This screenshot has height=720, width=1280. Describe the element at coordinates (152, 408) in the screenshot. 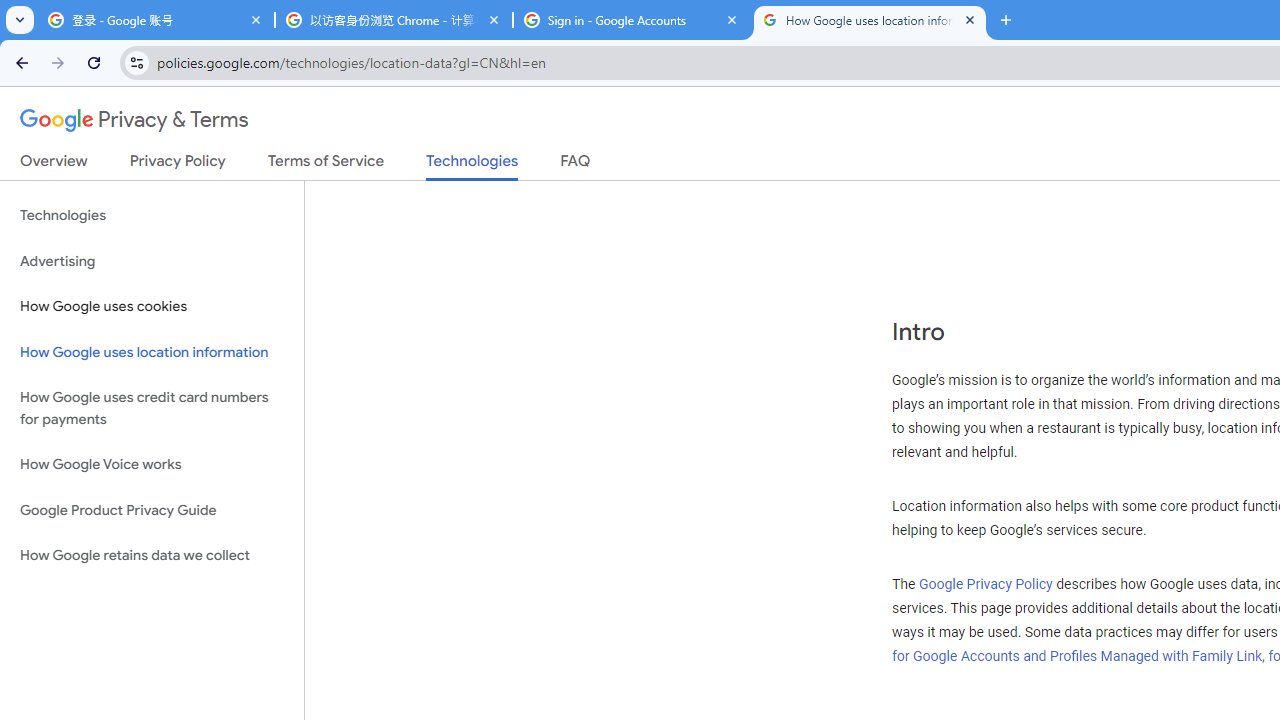

I see `How Google uses credit card numbers for payments` at that location.